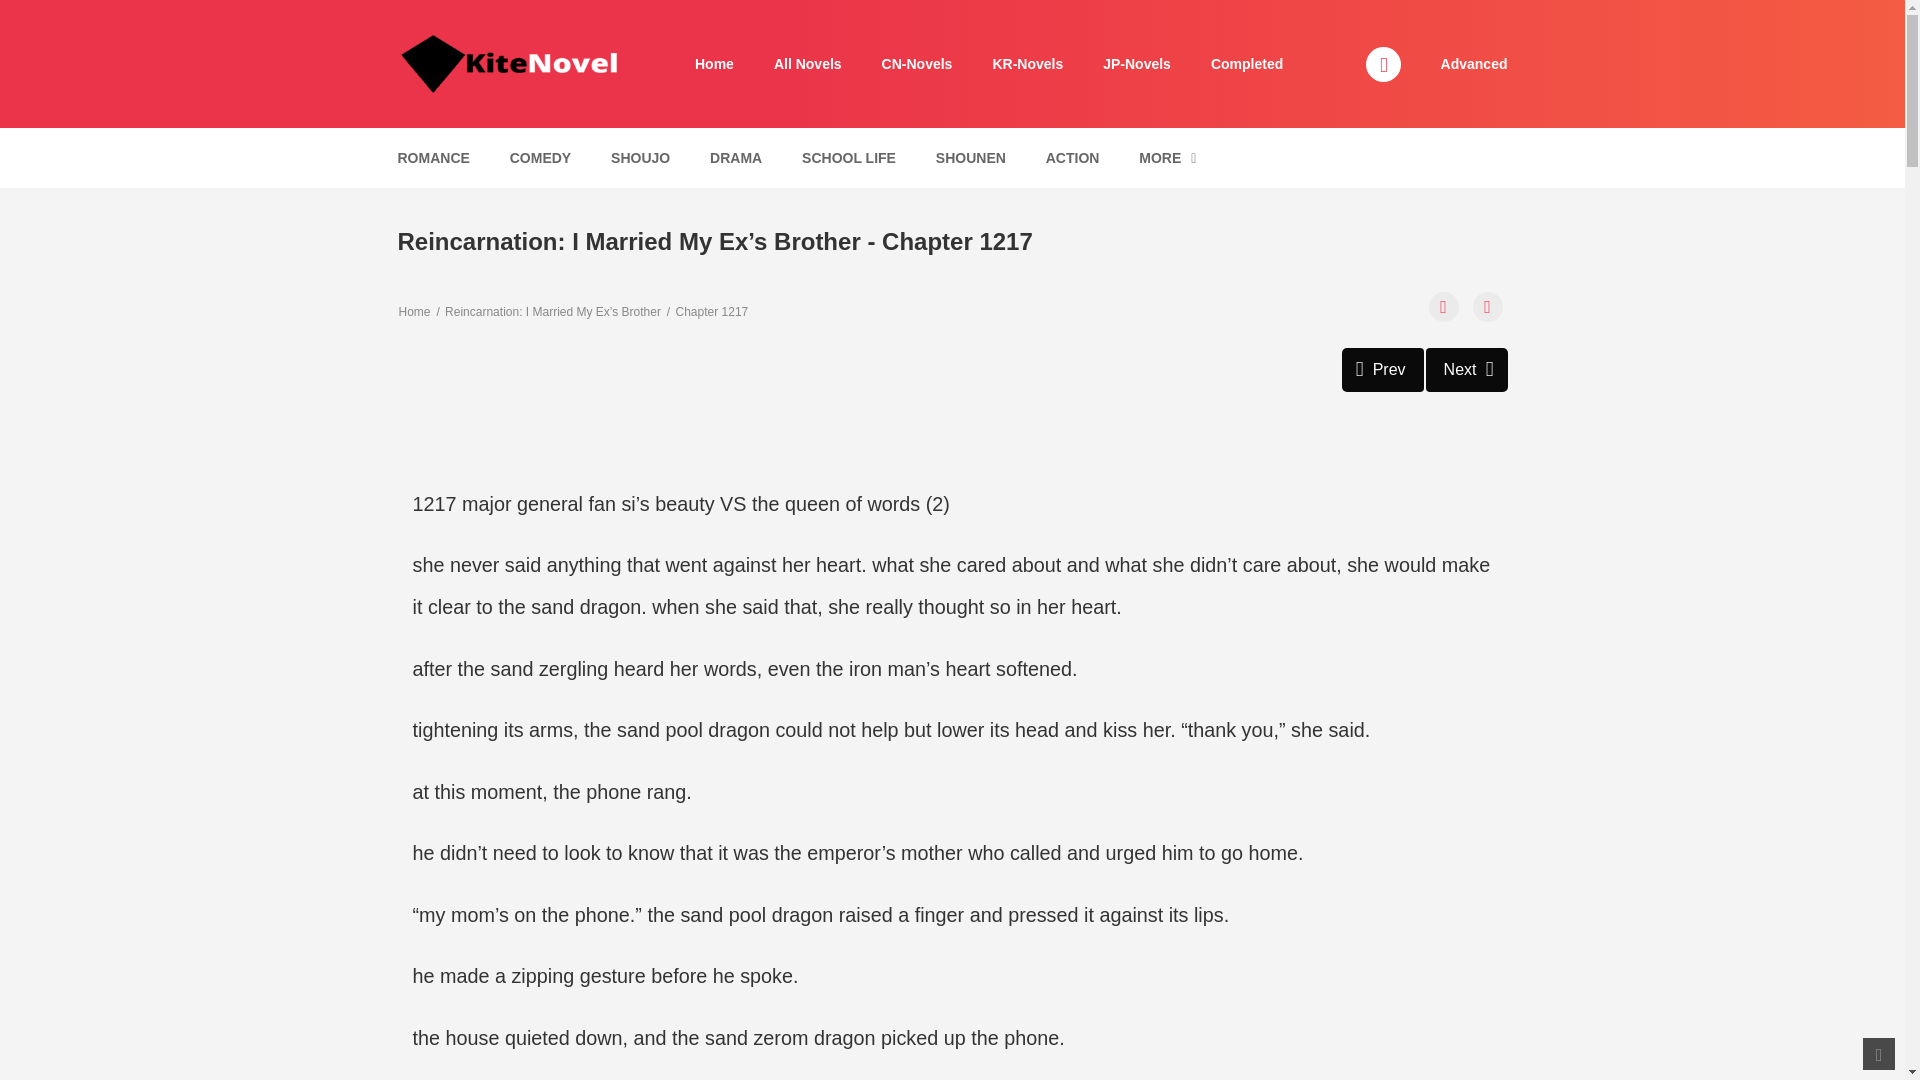 The height and width of the screenshot is (1080, 1920). Describe the element at coordinates (1474, 64) in the screenshot. I see `SHOUJO` at that location.